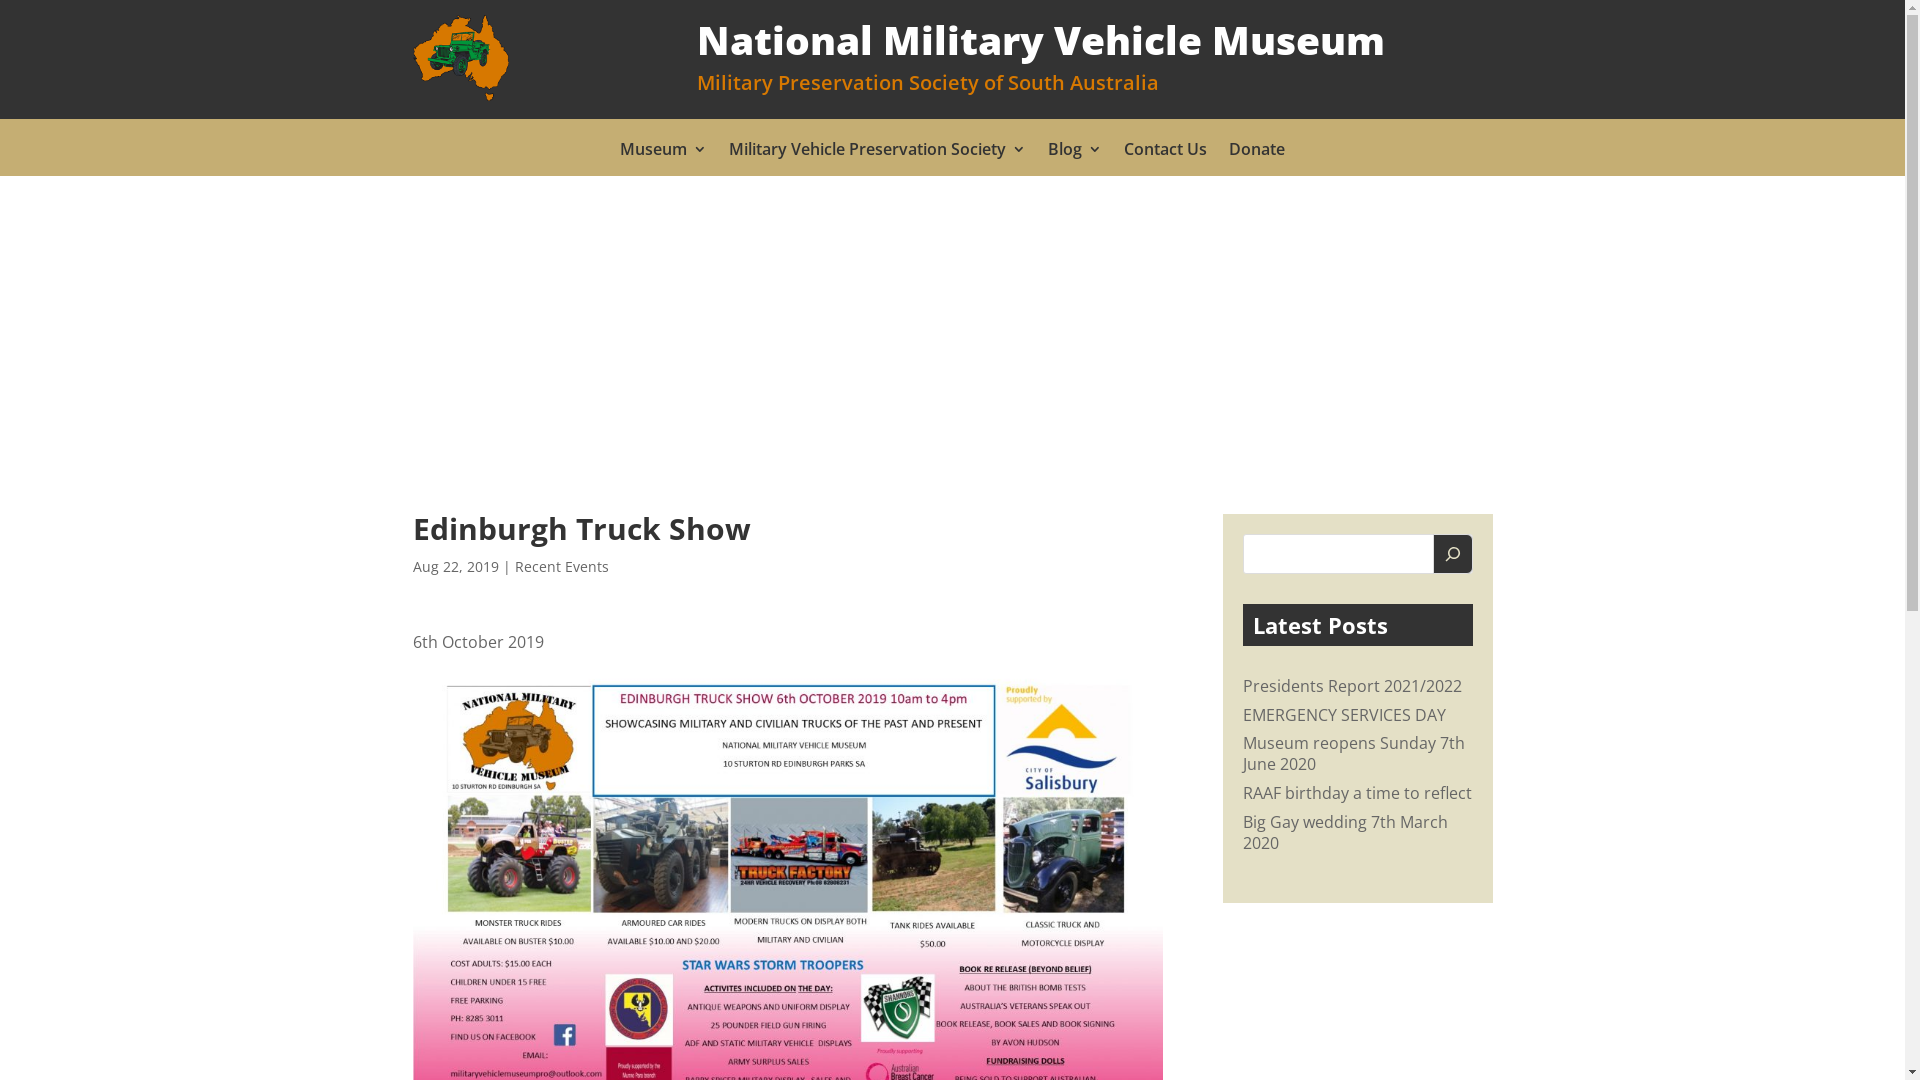 Image resolution: width=1920 pixels, height=1080 pixels. Describe the element at coordinates (664, 153) in the screenshot. I see `Museum` at that location.